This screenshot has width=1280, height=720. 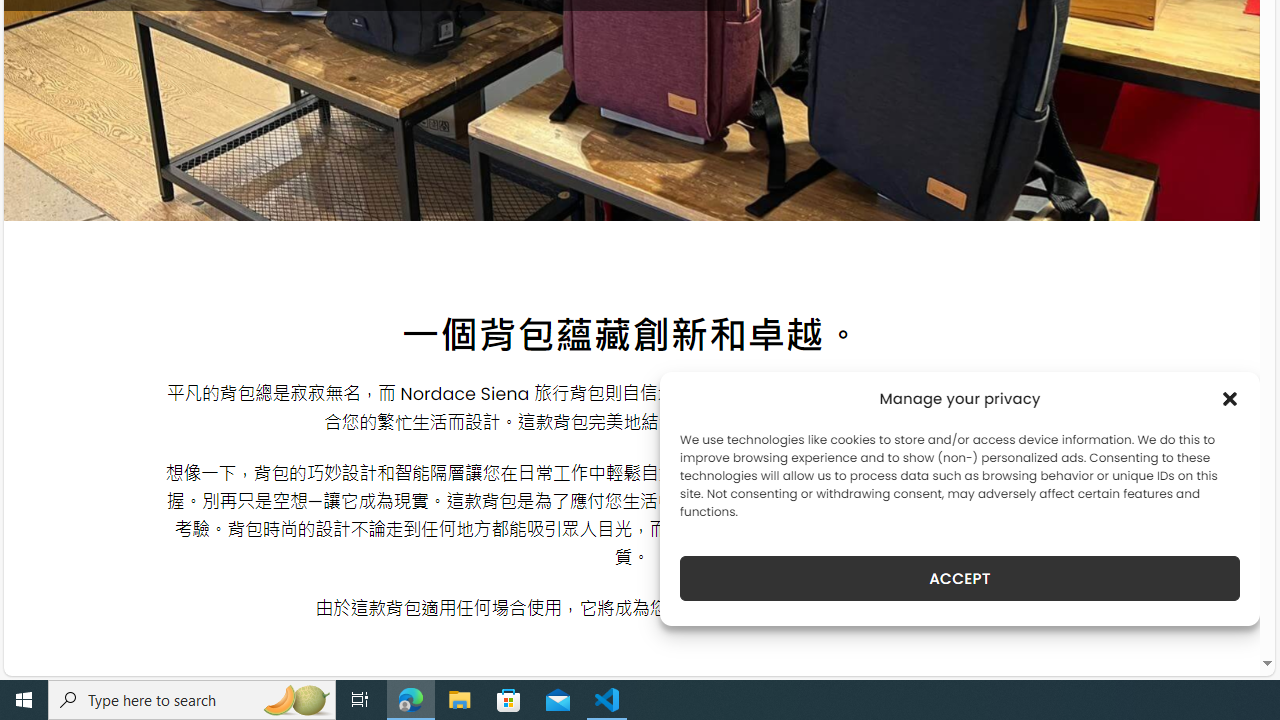 What do you see at coordinates (960, 578) in the screenshot?
I see `ACCEPT` at bounding box center [960, 578].